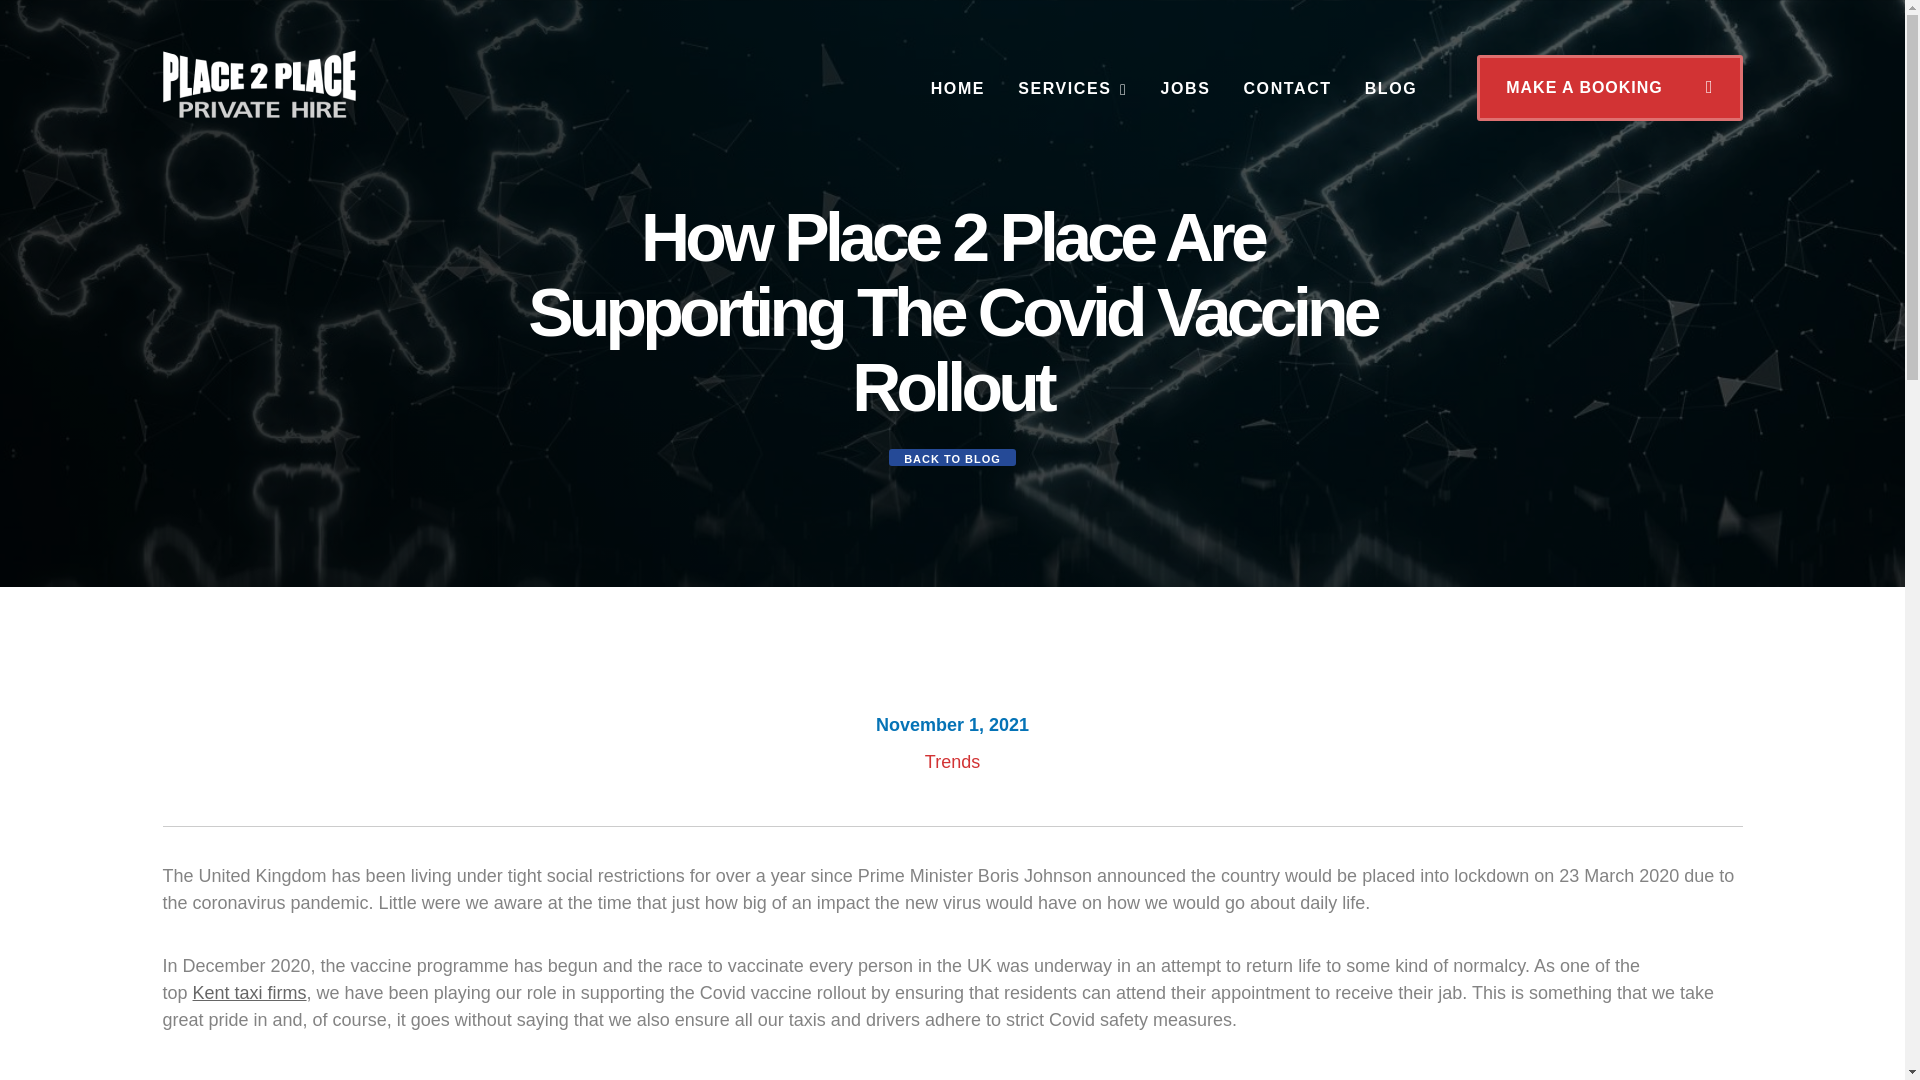 The height and width of the screenshot is (1080, 1920). Describe the element at coordinates (1184, 88) in the screenshot. I see `JOBS` at that location.